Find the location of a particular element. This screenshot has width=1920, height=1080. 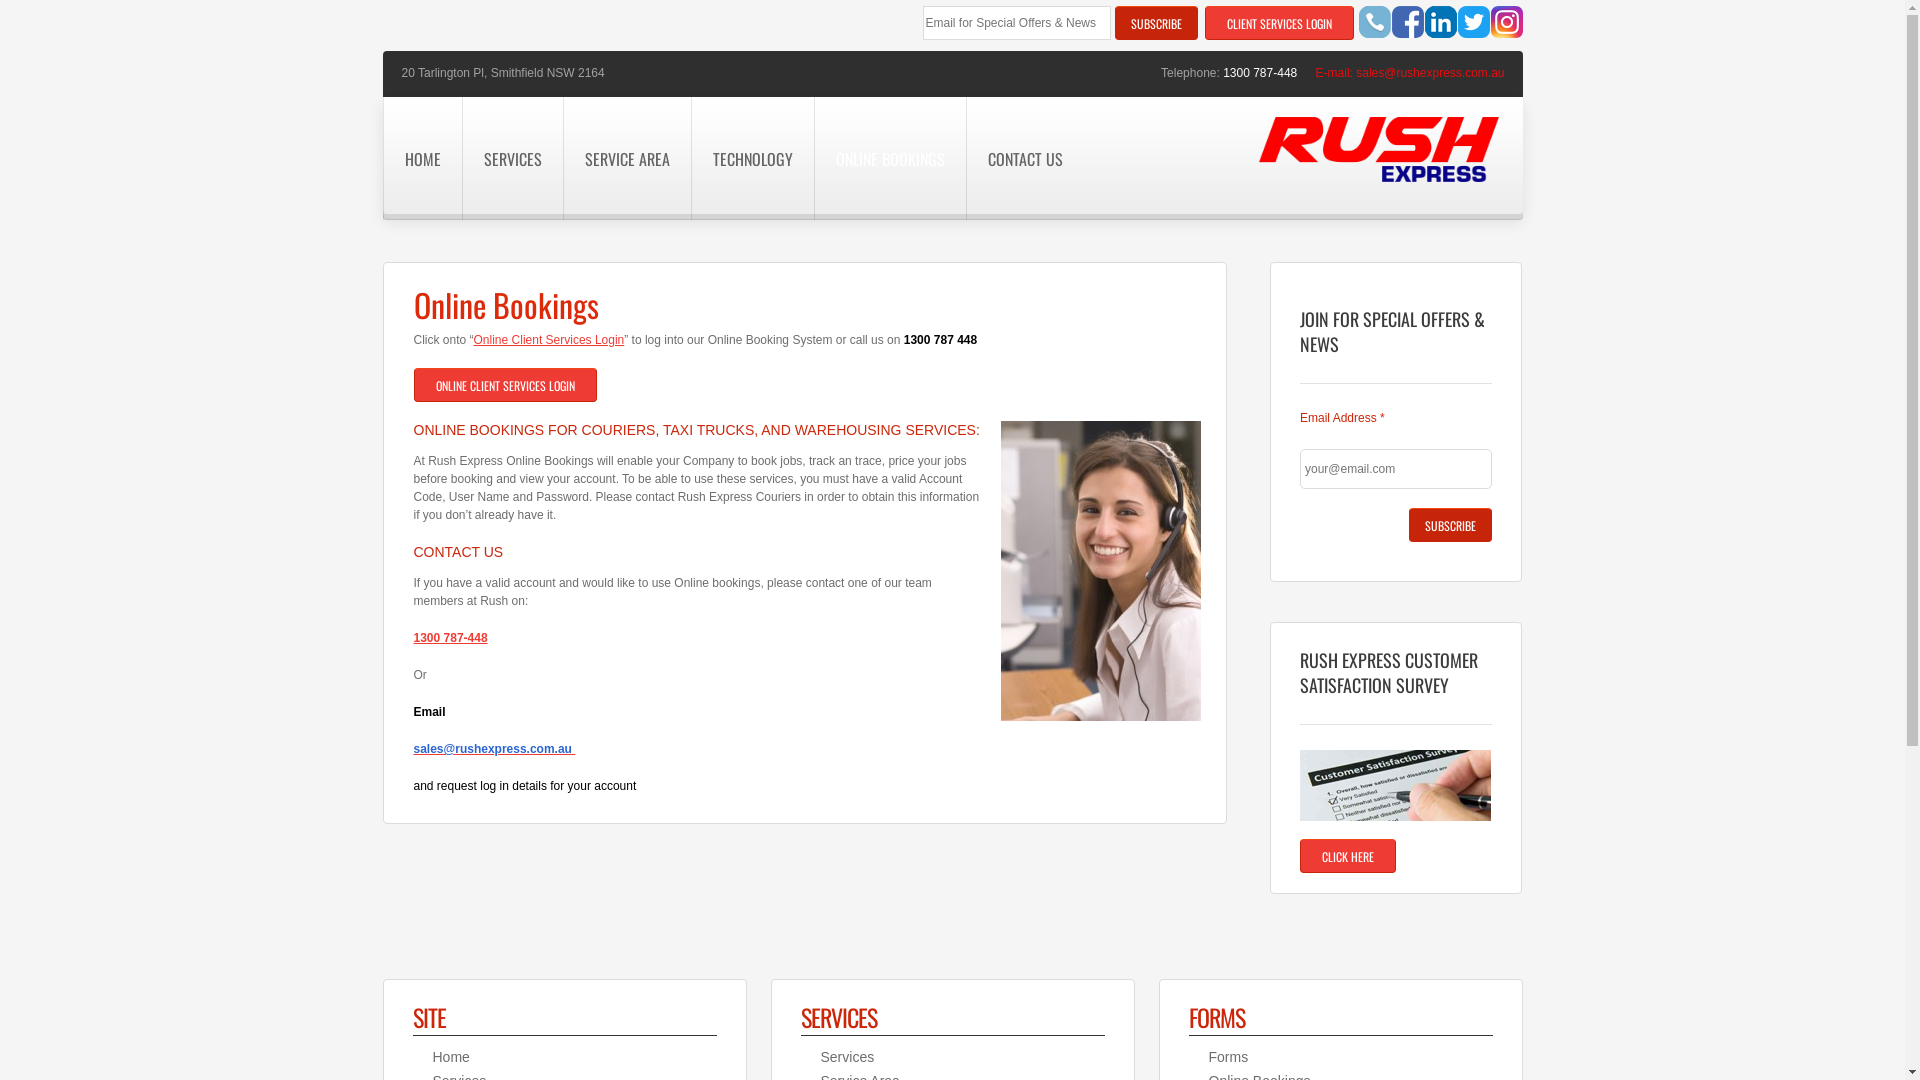

Telephone: 1300 787-448 is located at coordinates (1236, 73).